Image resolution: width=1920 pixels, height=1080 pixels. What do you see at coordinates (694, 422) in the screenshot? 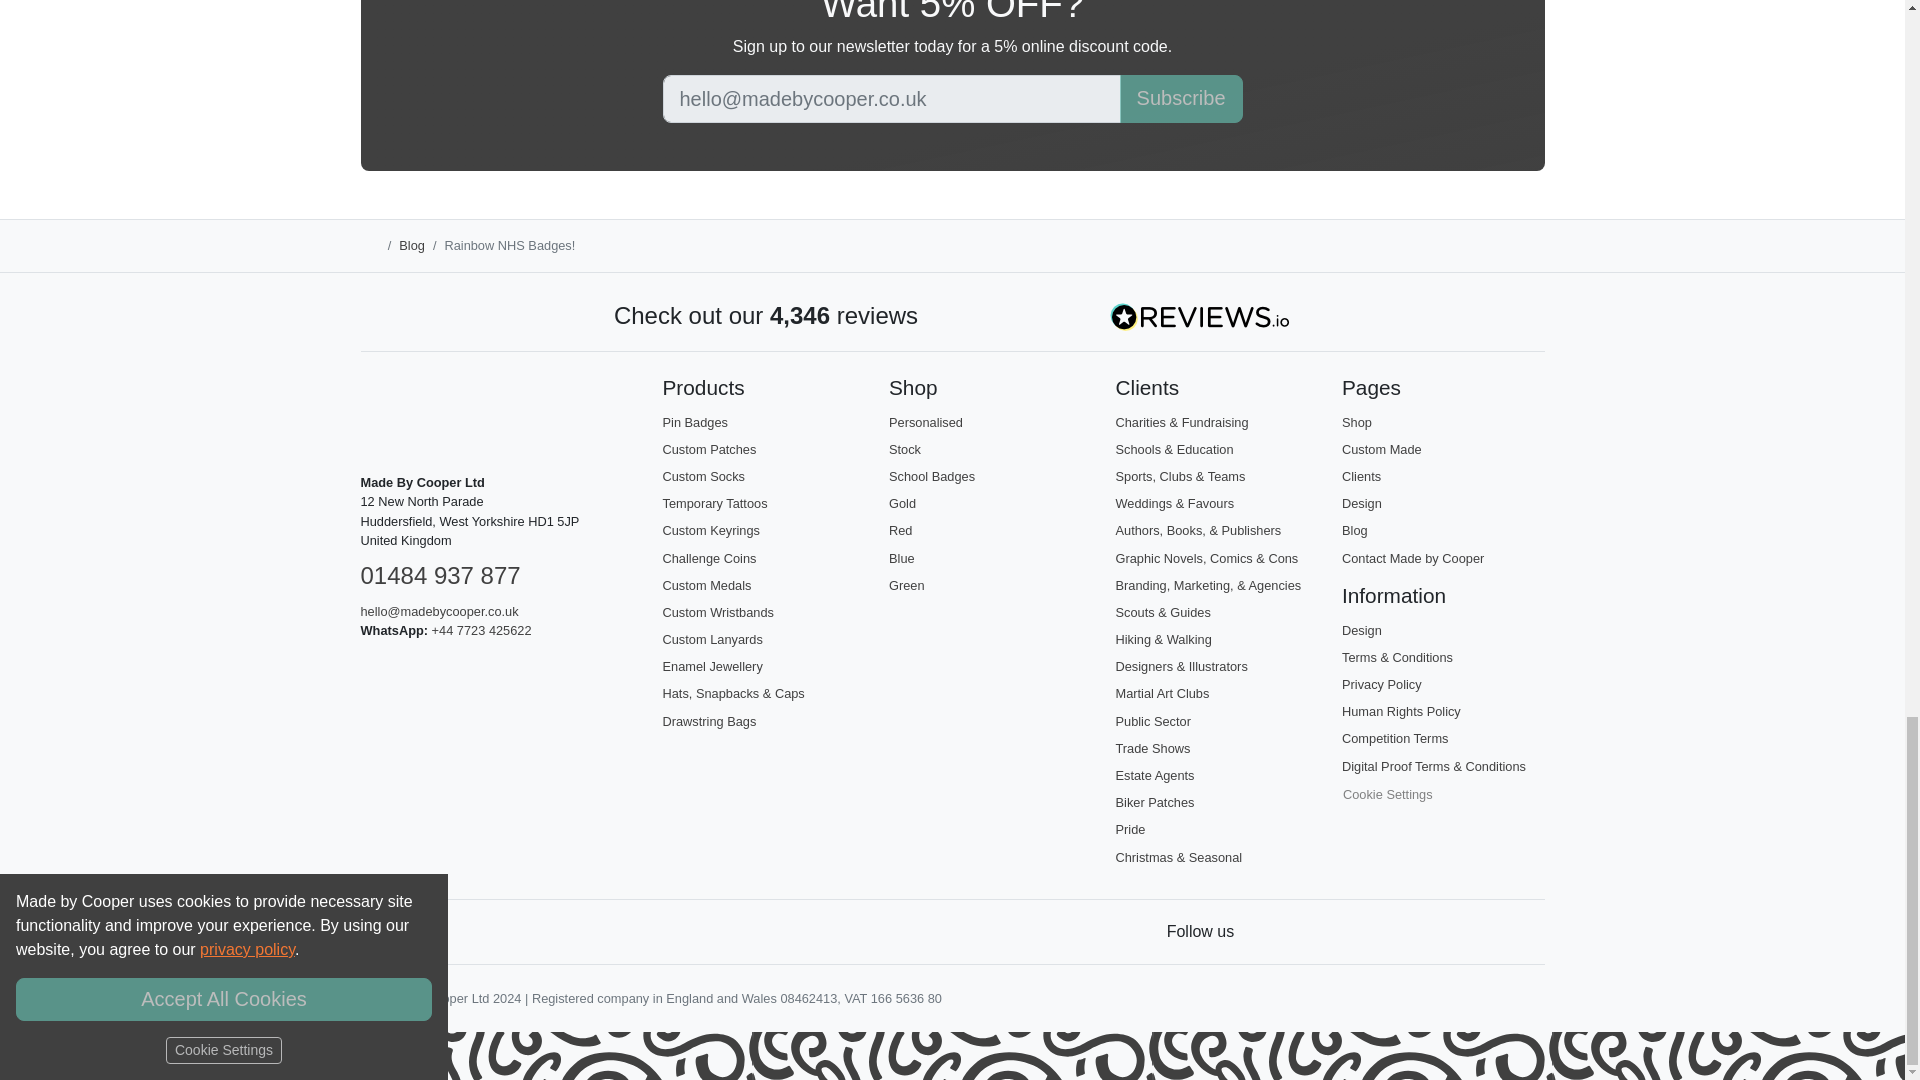
I see `Pin Badges` at bounding box center [694, 422].